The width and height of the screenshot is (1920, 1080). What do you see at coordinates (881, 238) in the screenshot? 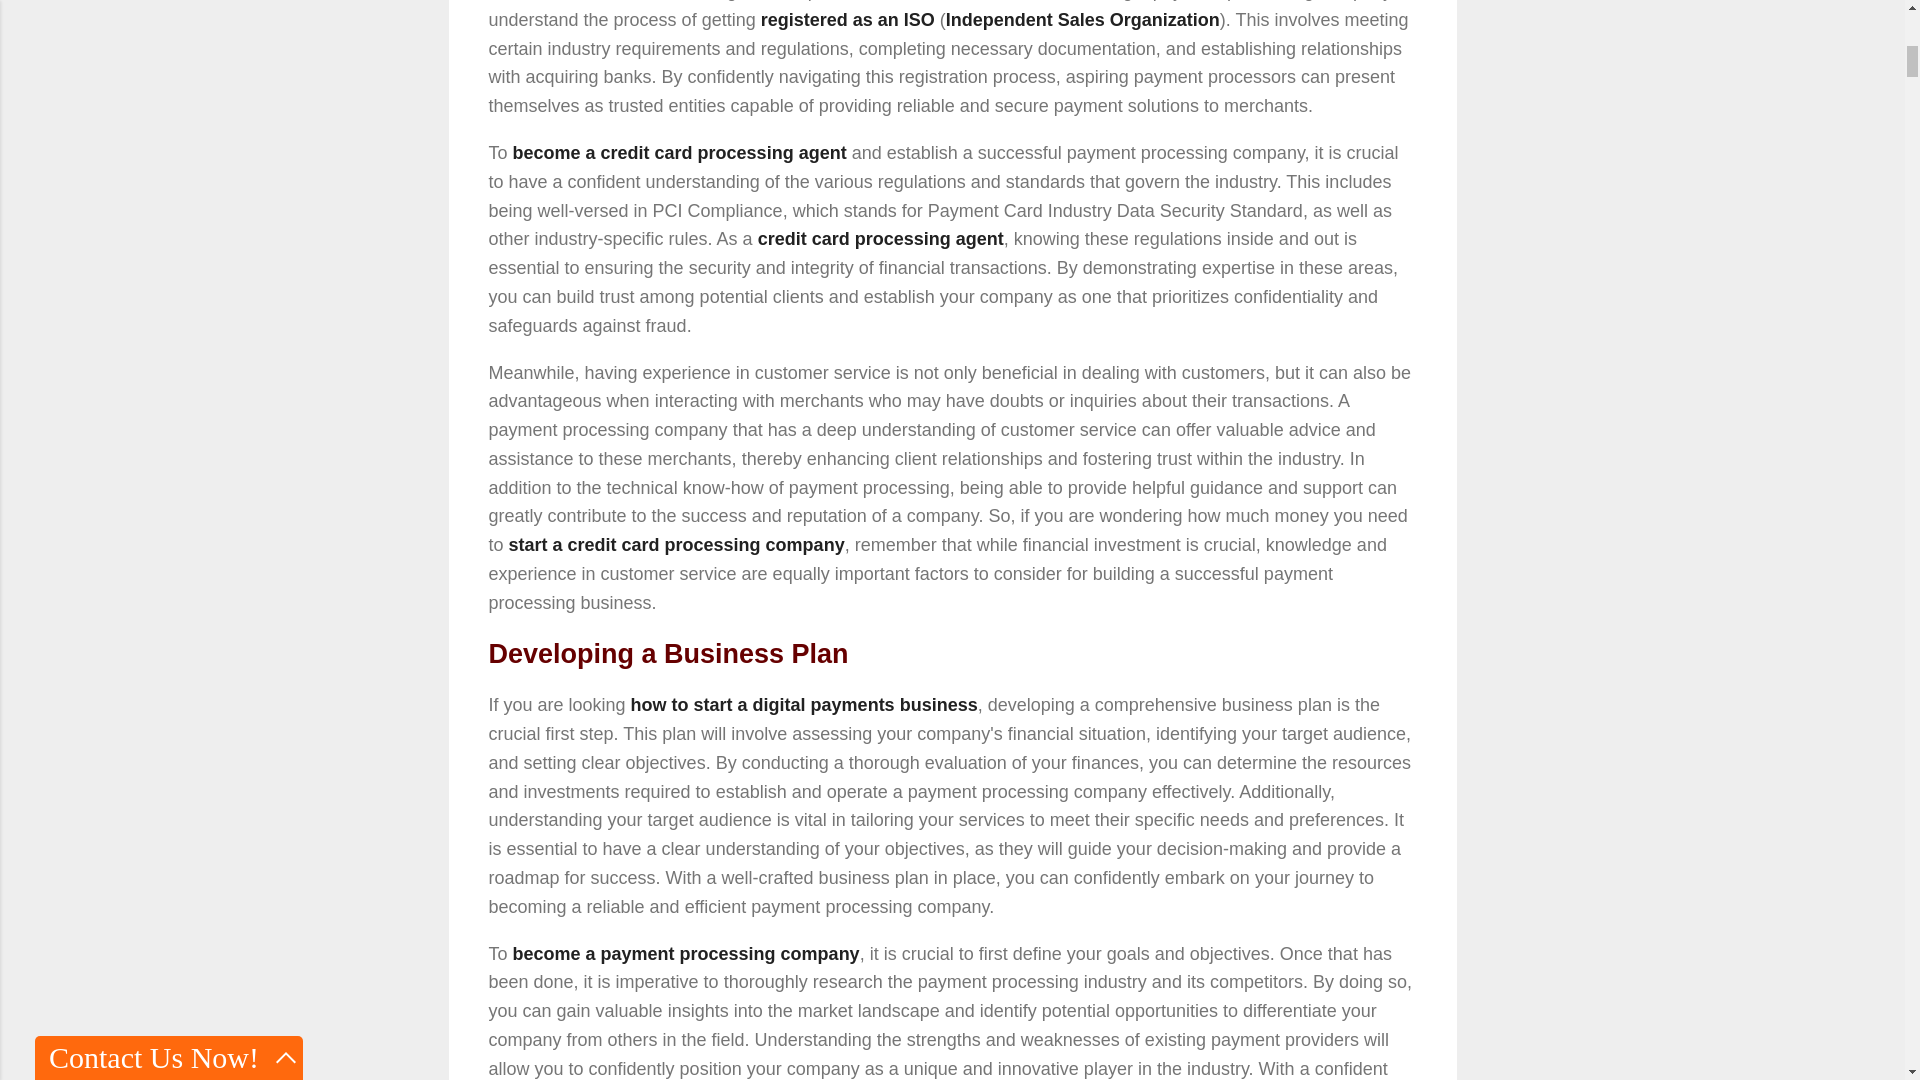
I see `credit card processing agent` at bounding box center [881, 238].